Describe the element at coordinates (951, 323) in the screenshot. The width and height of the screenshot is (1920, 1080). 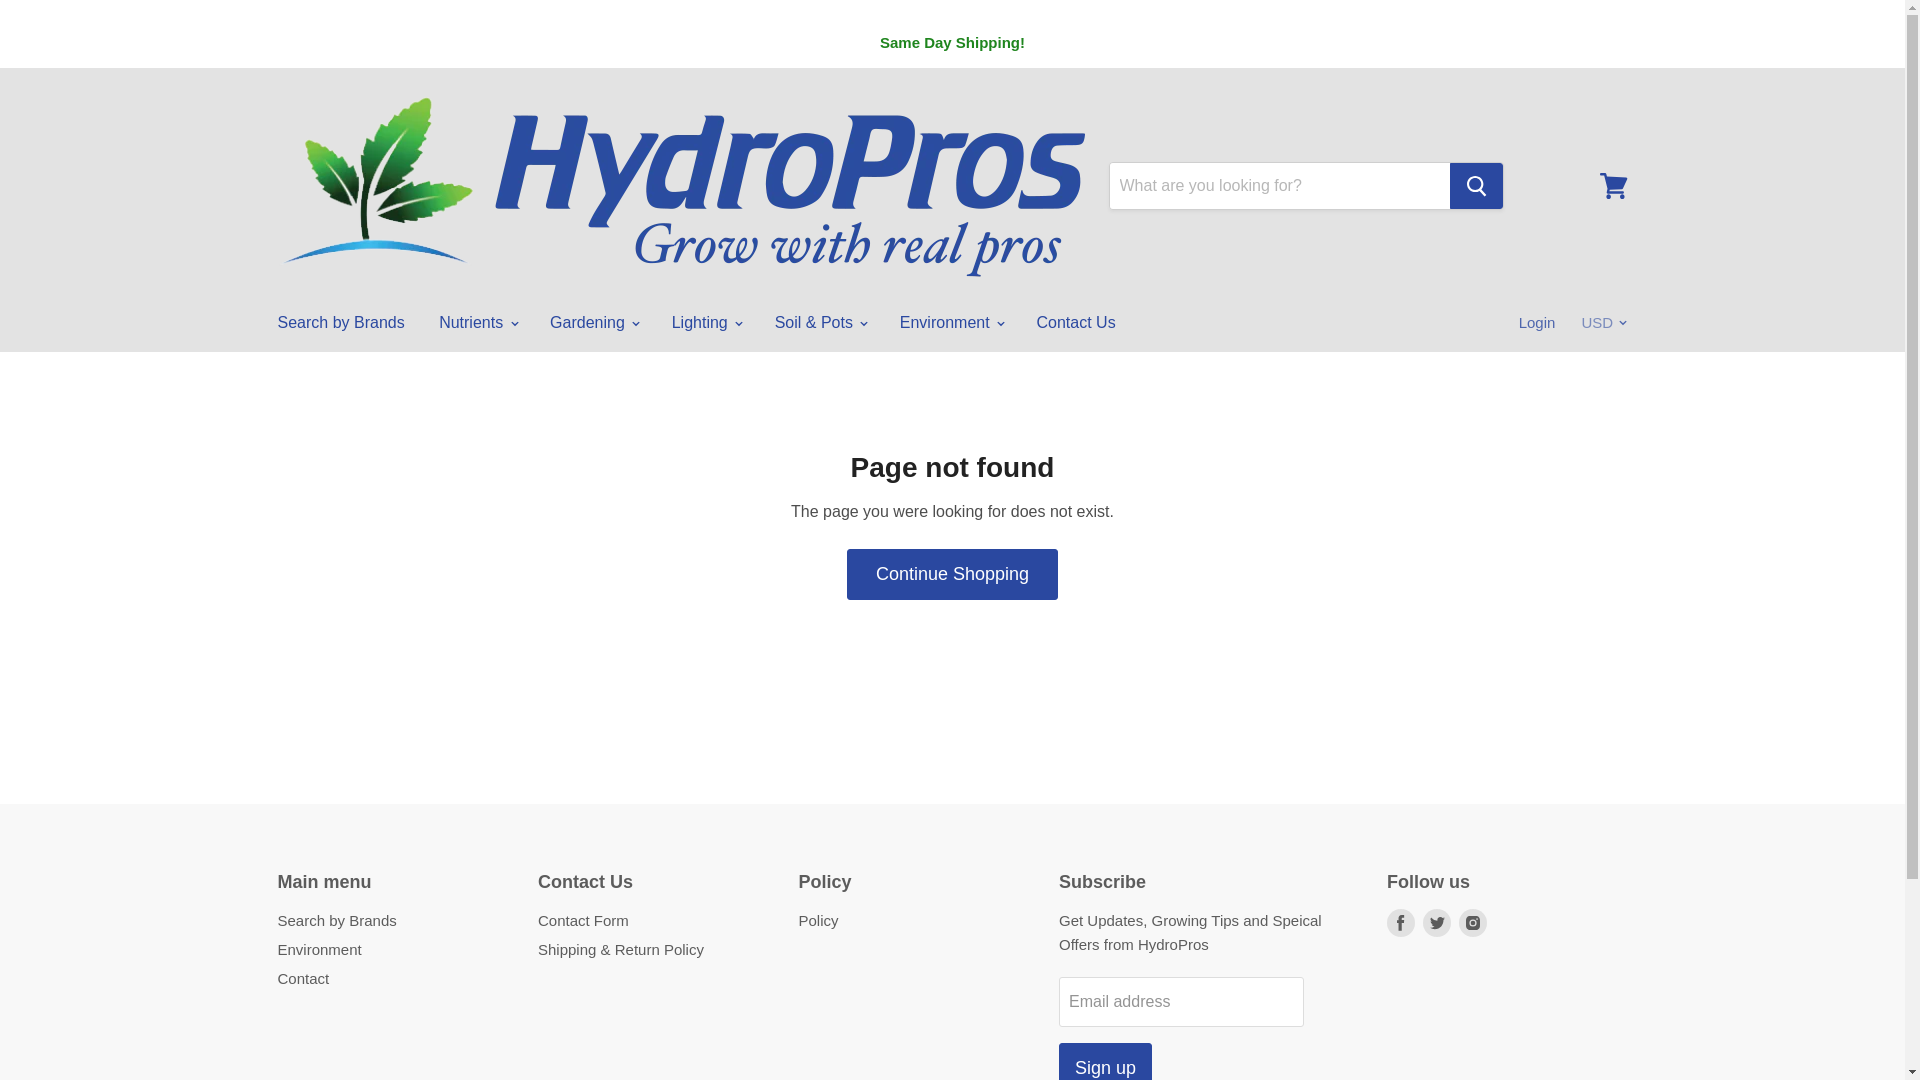
I see `Environment` at that location.